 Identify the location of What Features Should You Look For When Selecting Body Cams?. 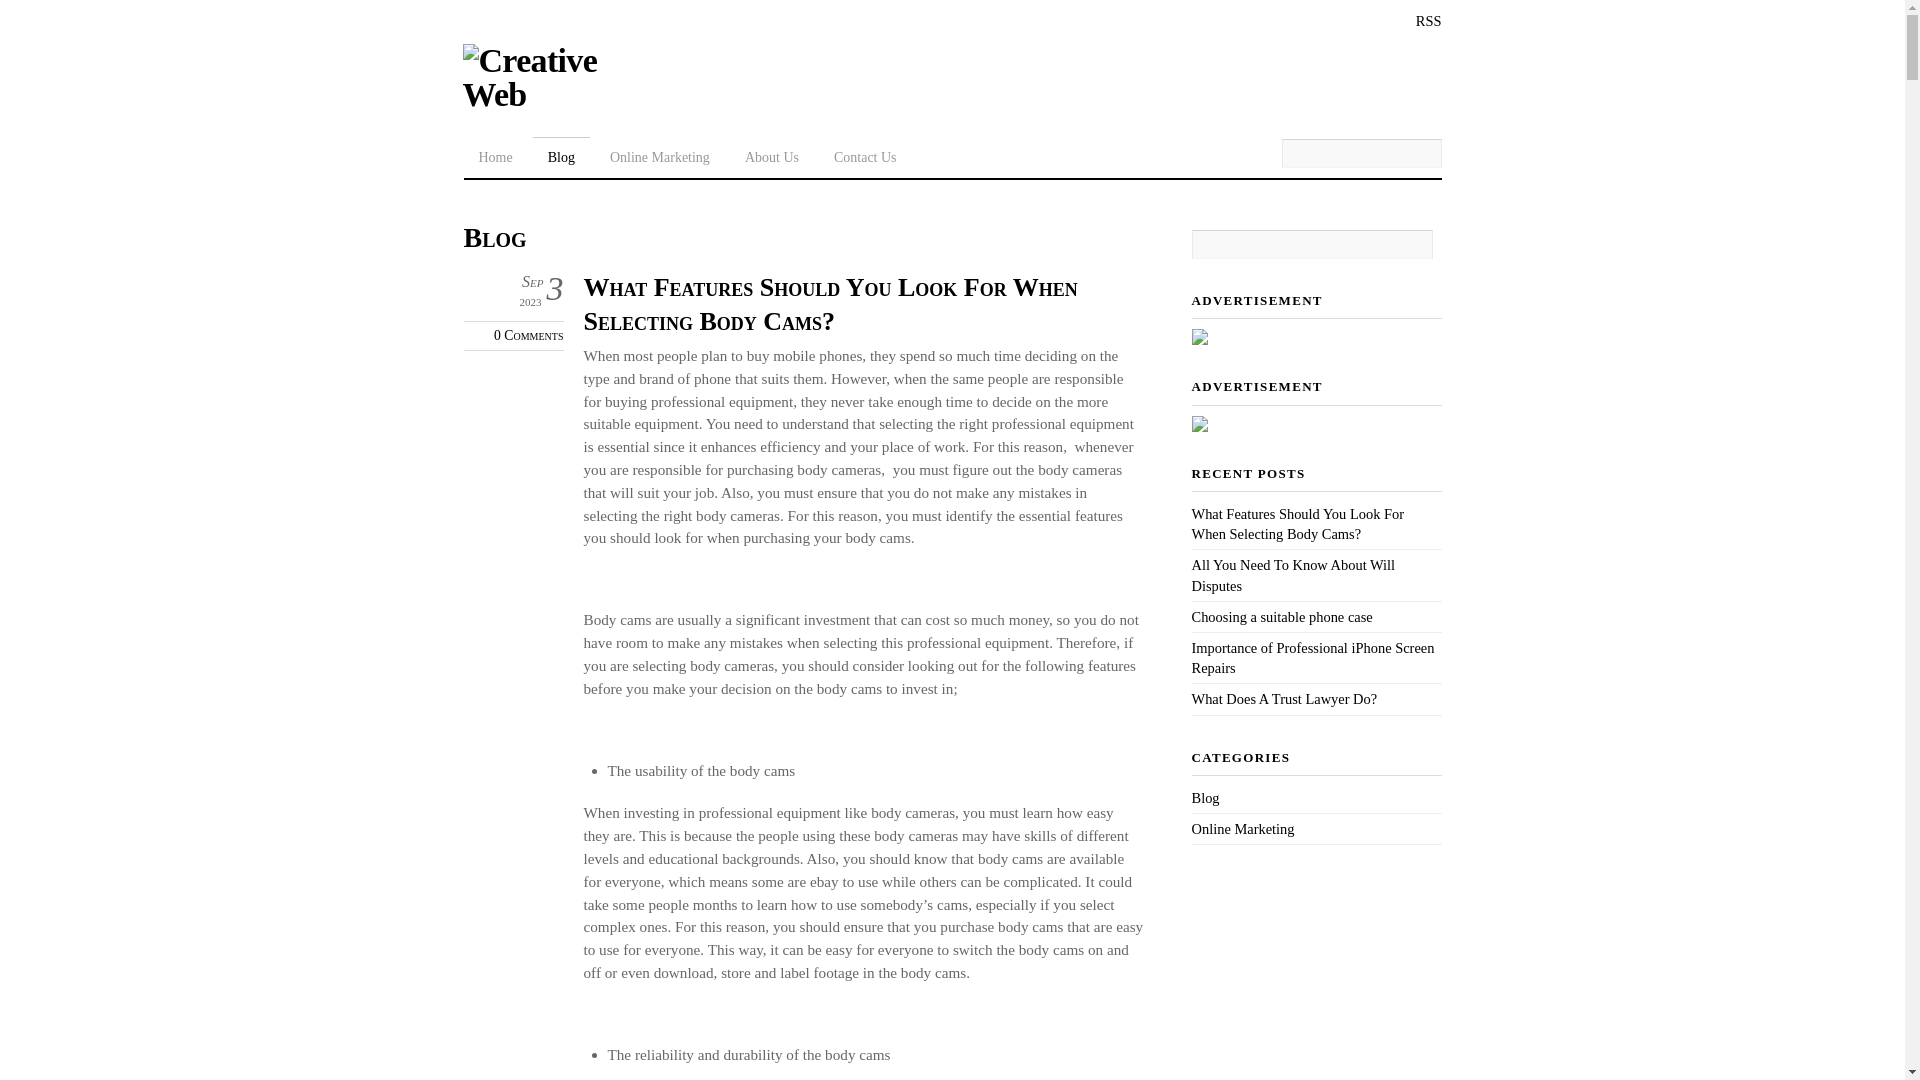
(1298, 524).